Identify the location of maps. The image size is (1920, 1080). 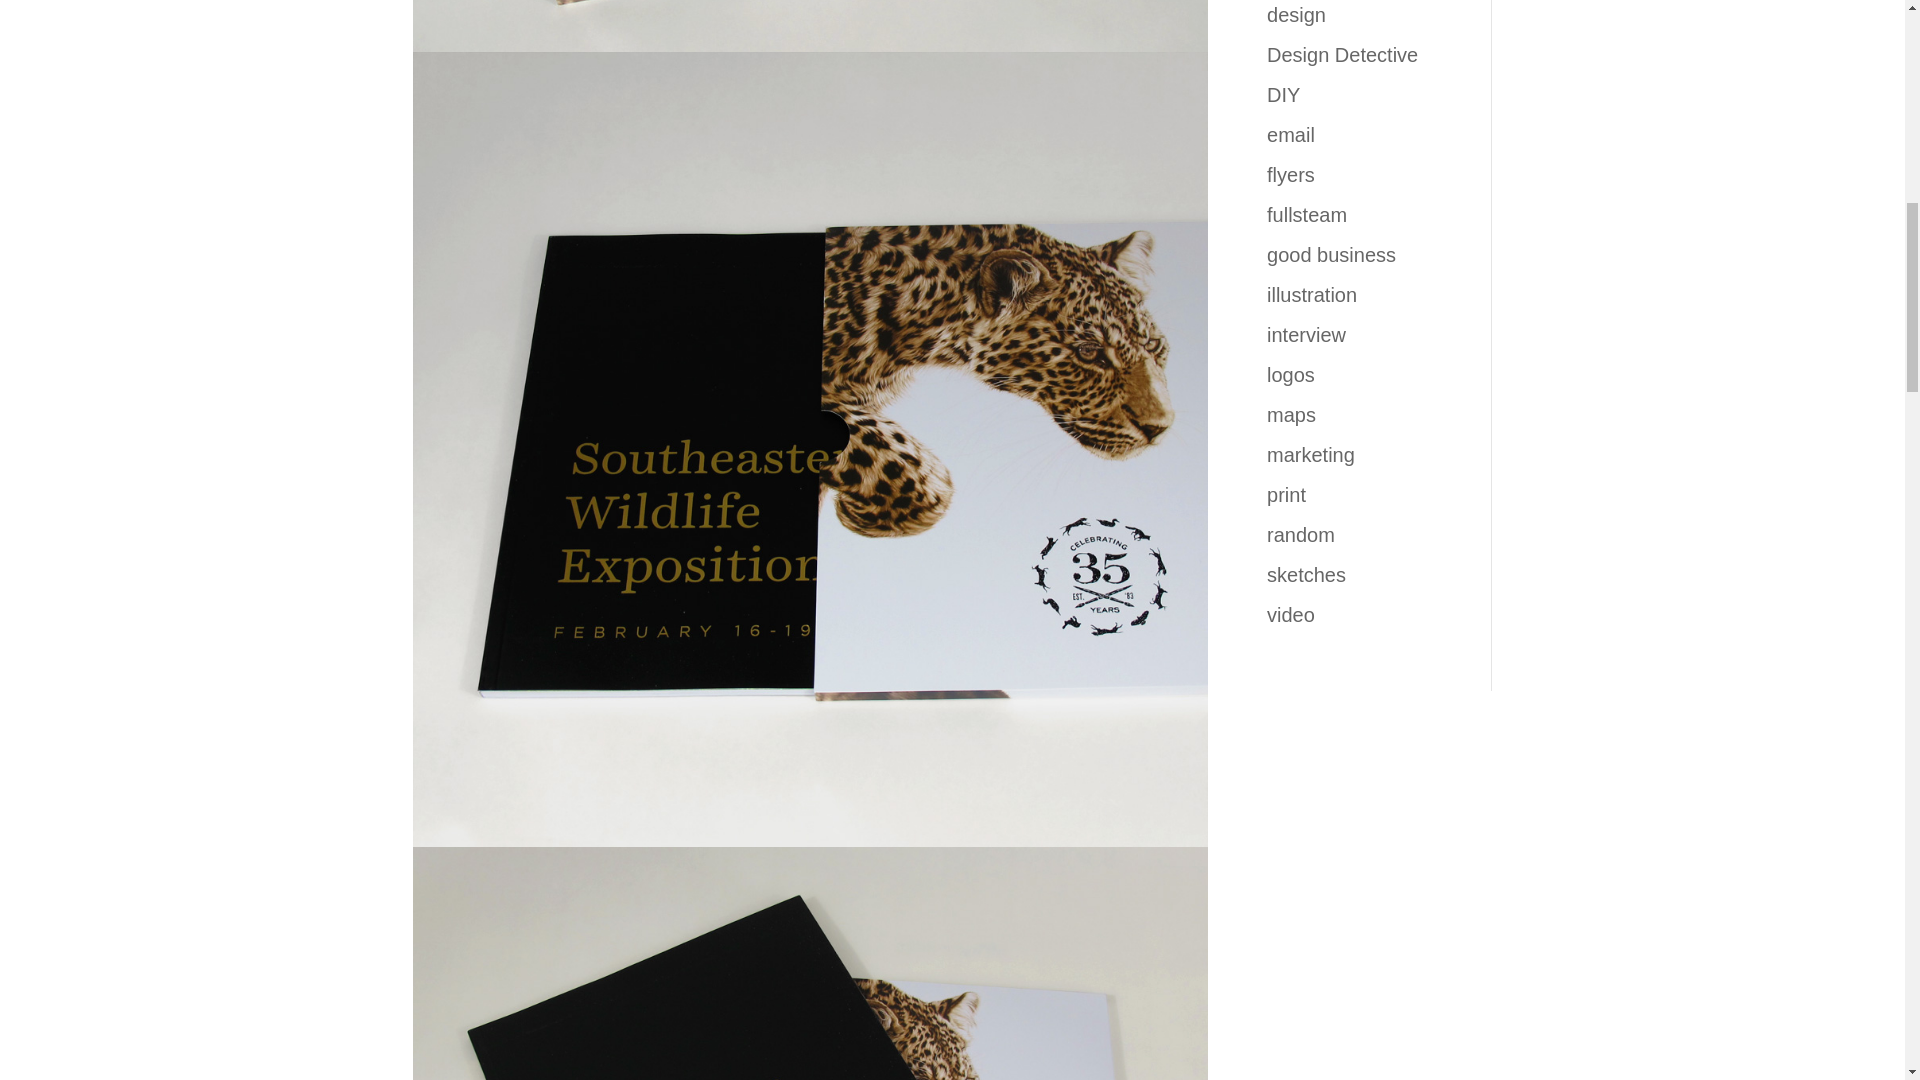
(1291, 414).